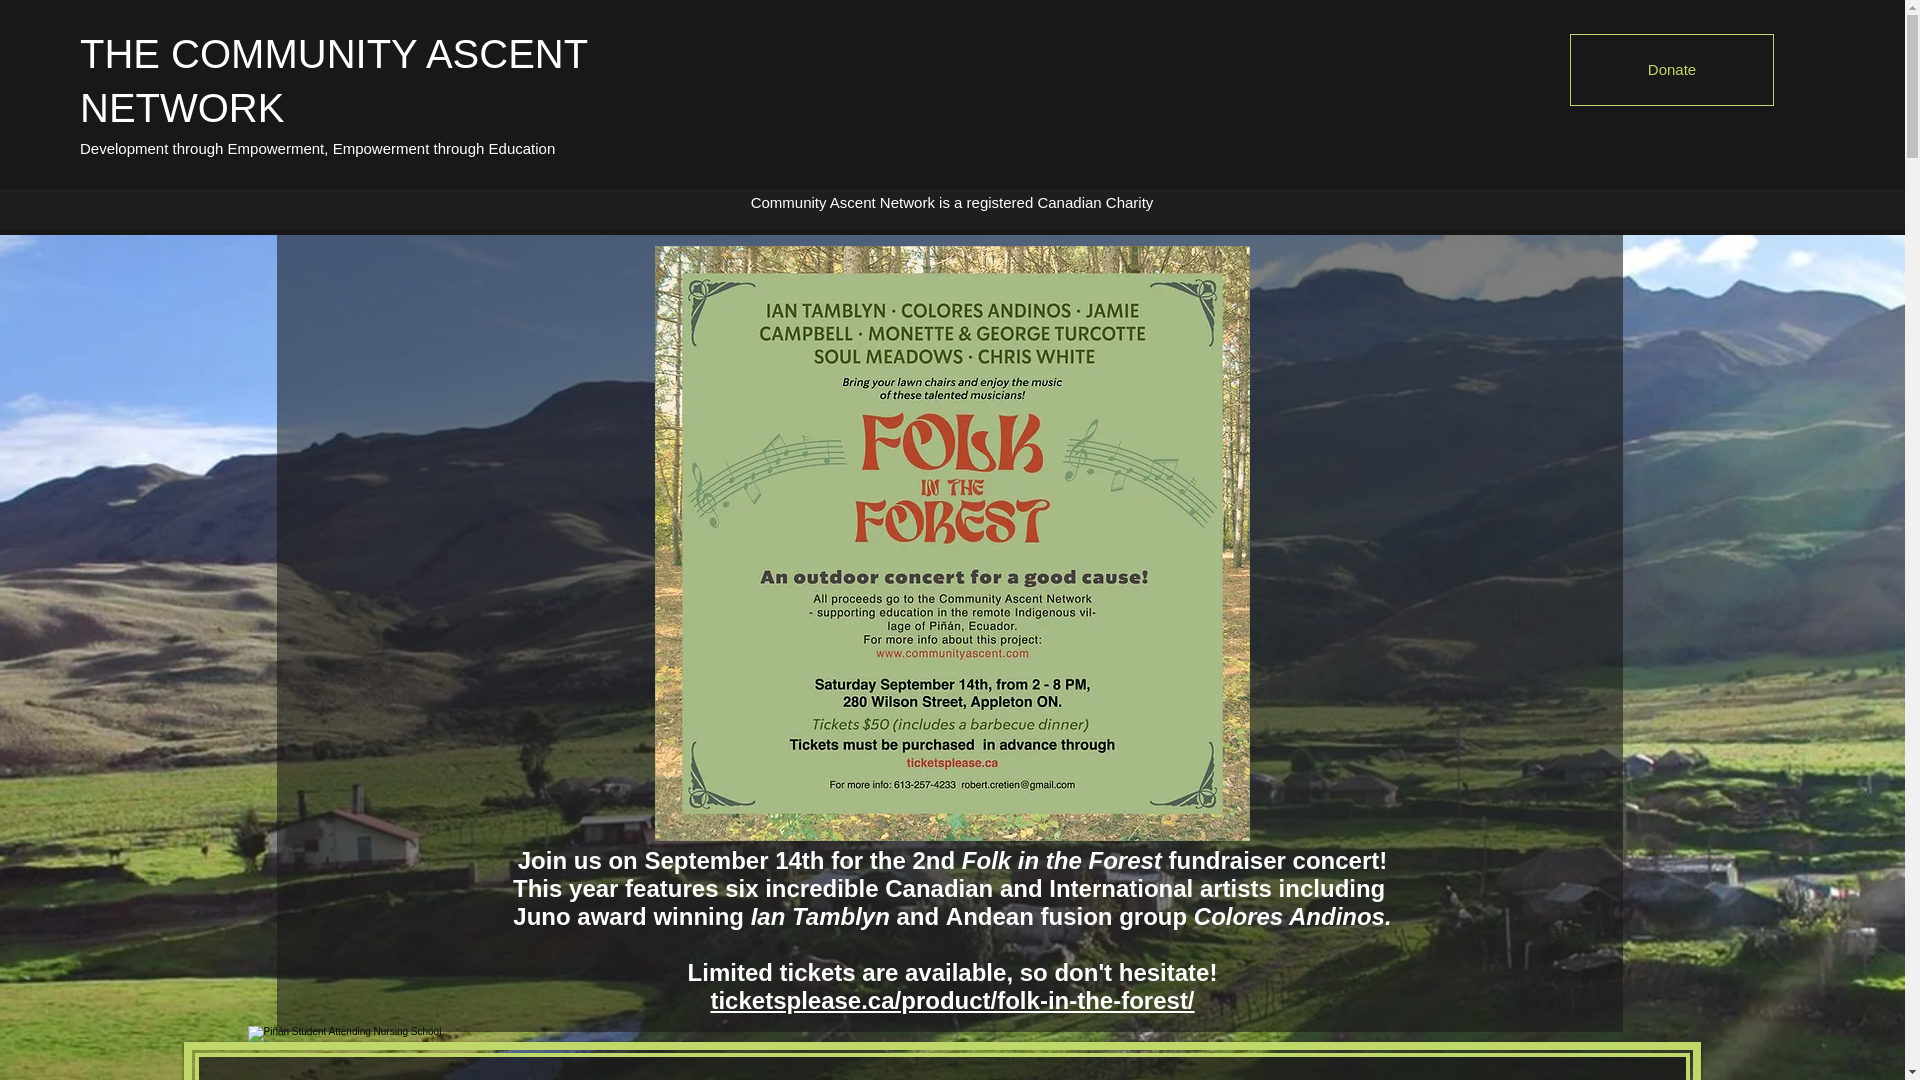 Image resolution: width=1920 pixels, height=1080 pixels. What do you see at coordinates (334, 80) in the screenshot?
I see `THE COMMUNITY ASCENT NETWORK` at bounding box center [334, 80].